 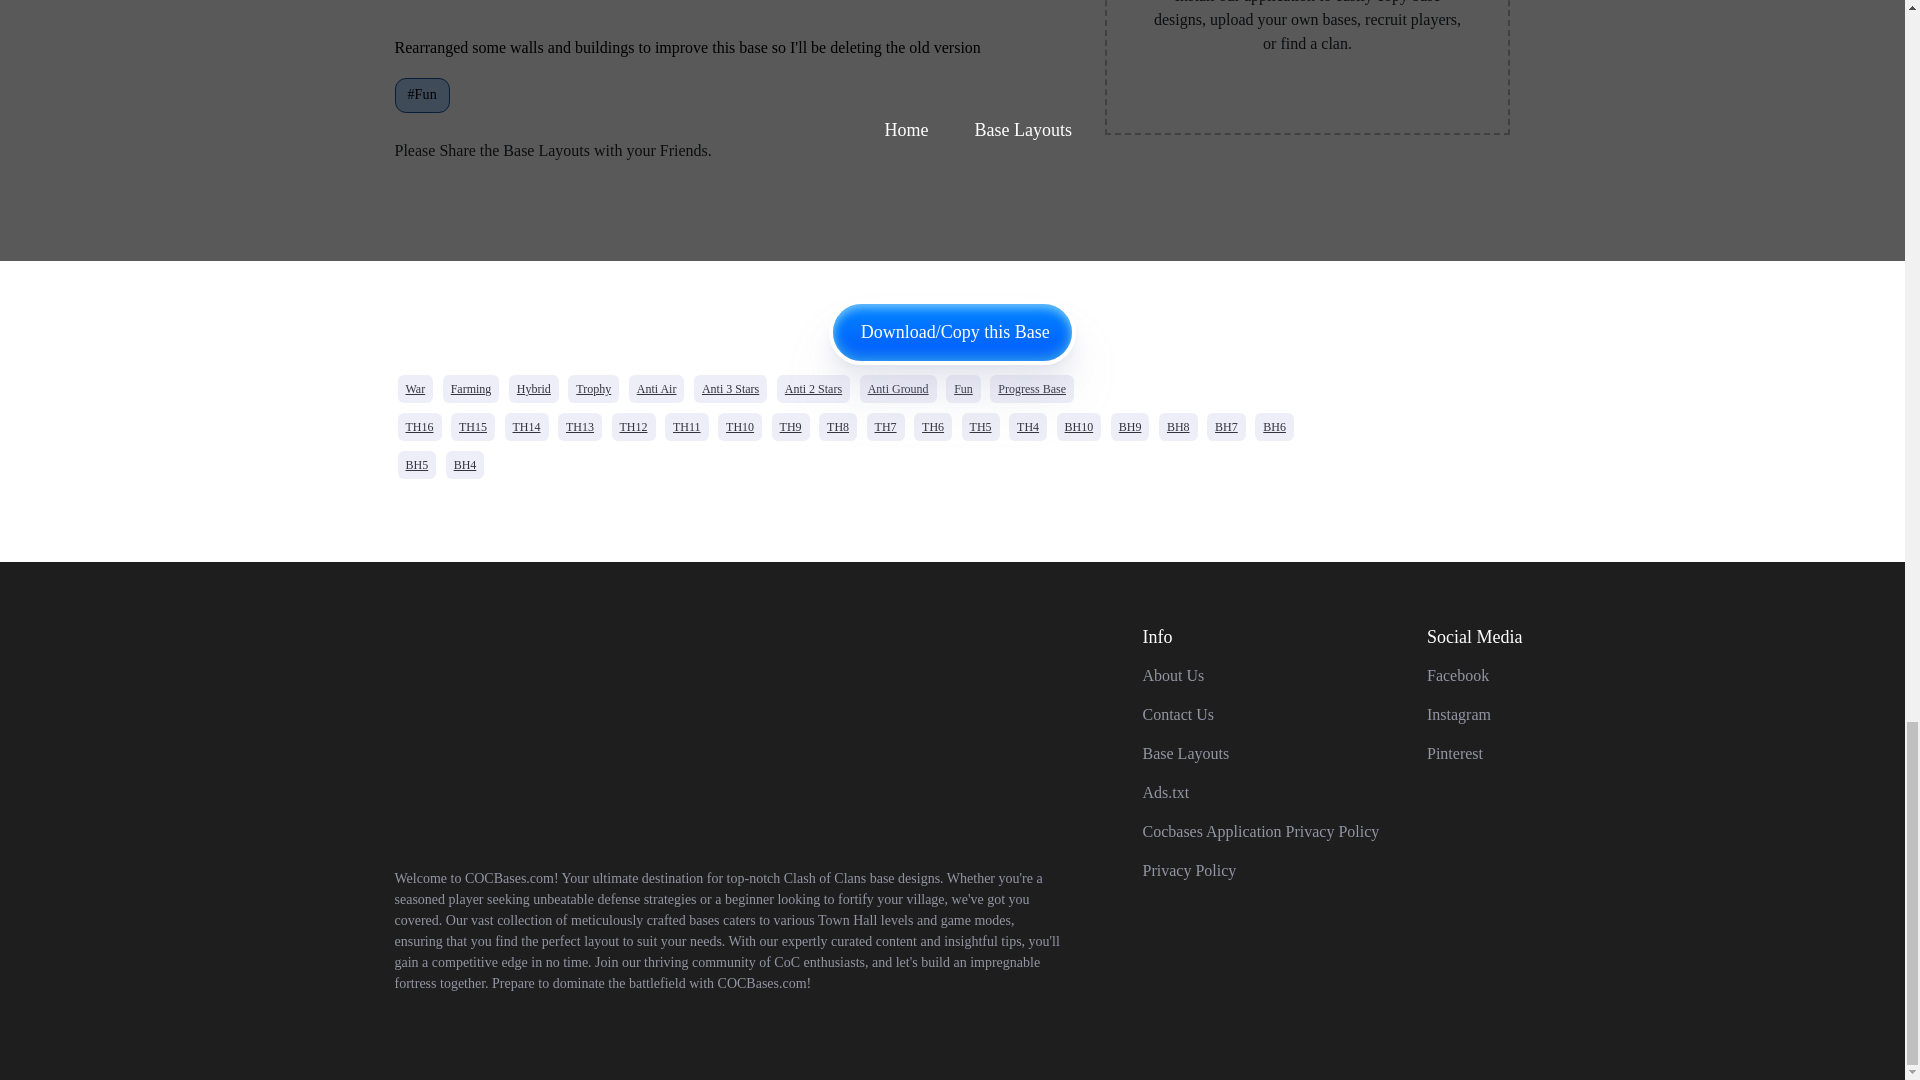 What do you see at coordinates (740, 426) in the screenshot?
I see `TH10` at bounding box center [740, 426].